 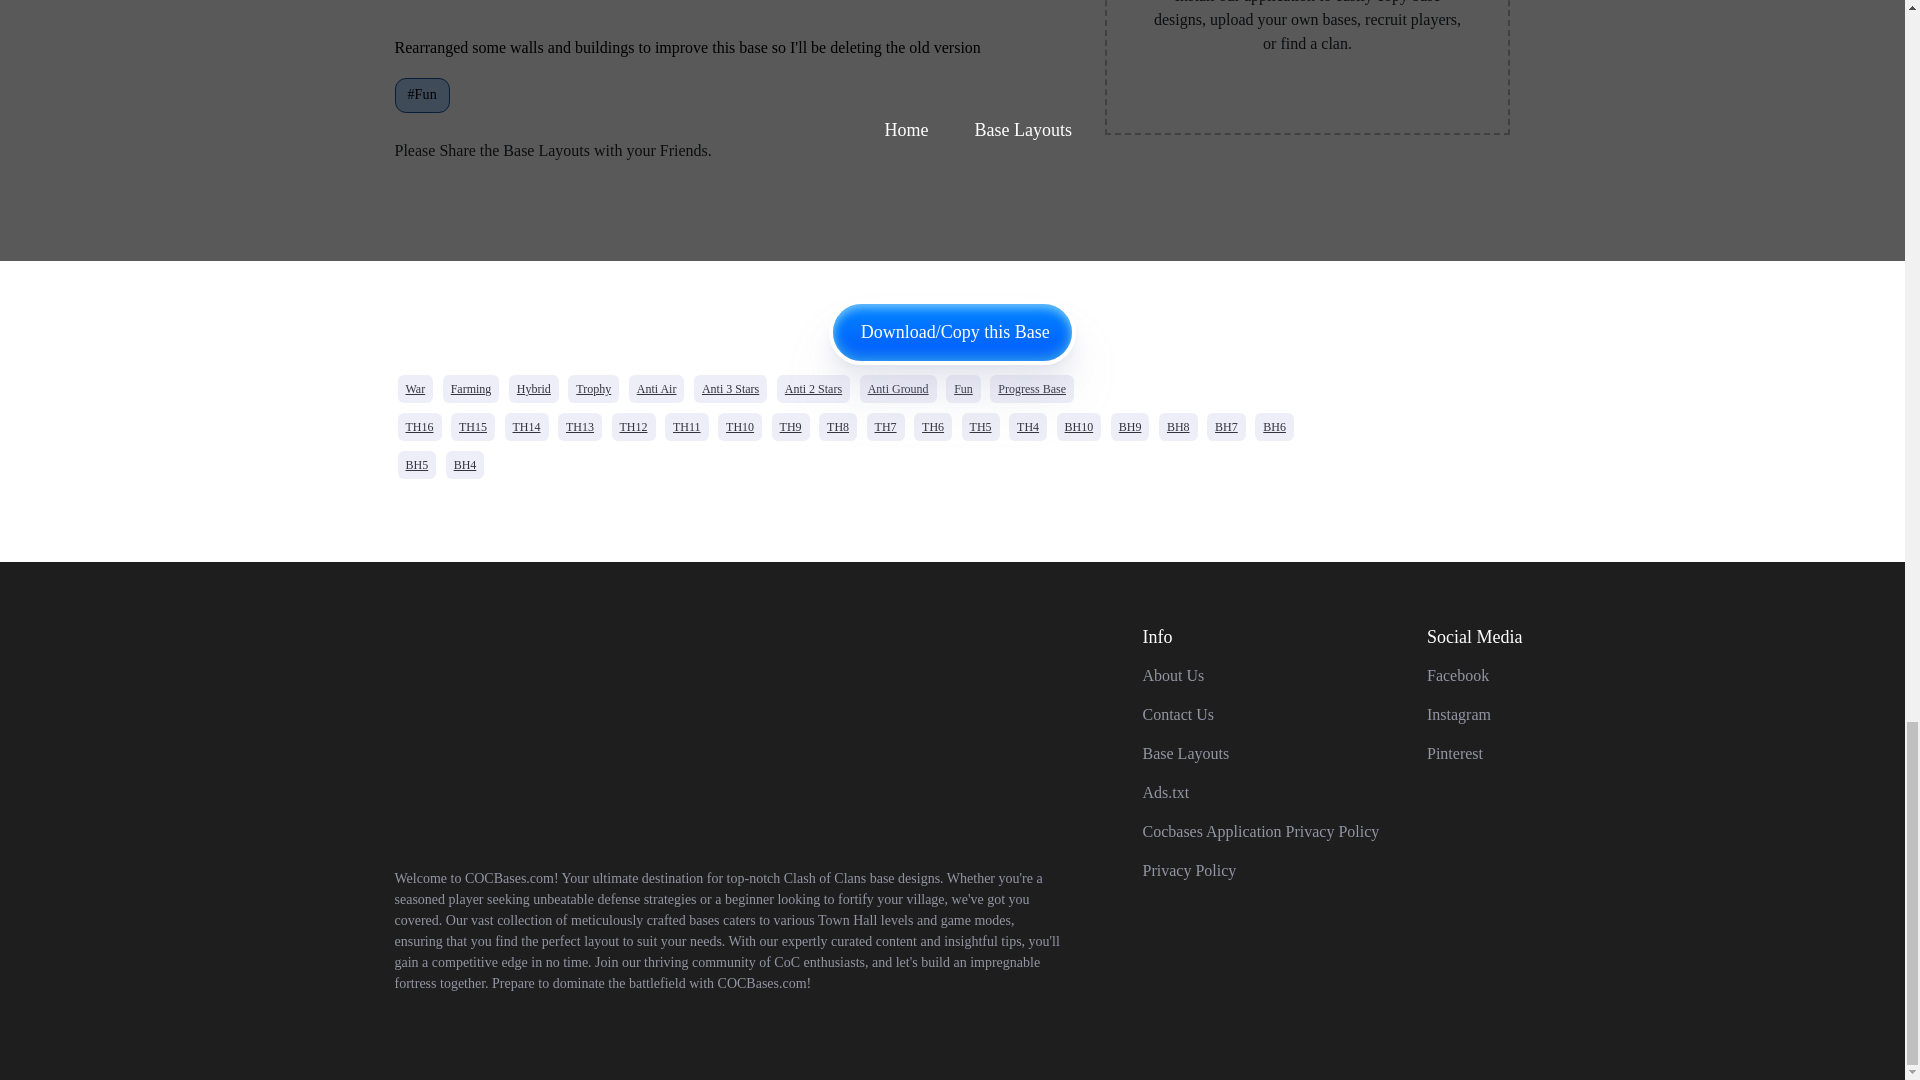 What do you see at coordinates (740, 426) in the screenshot?
I see `TH10` at bounding box center [740, 426].